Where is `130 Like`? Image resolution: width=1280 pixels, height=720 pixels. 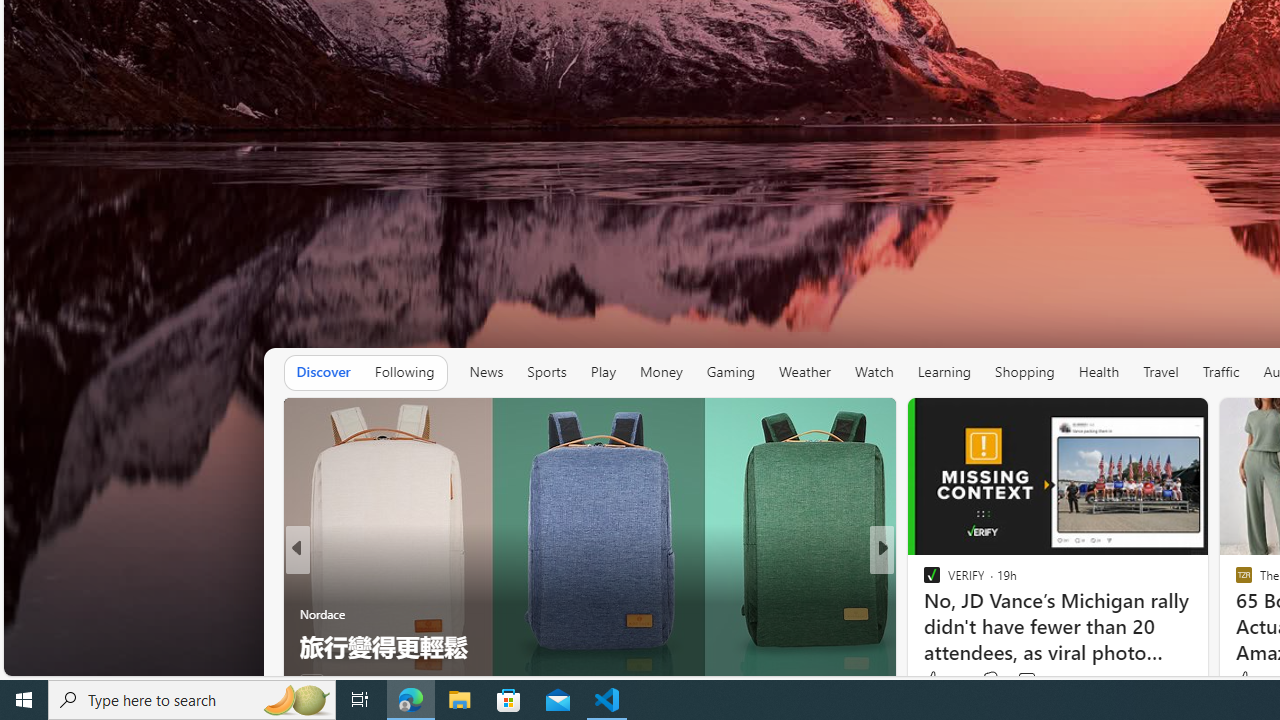 130 Like is located at coordinates (936, 681).